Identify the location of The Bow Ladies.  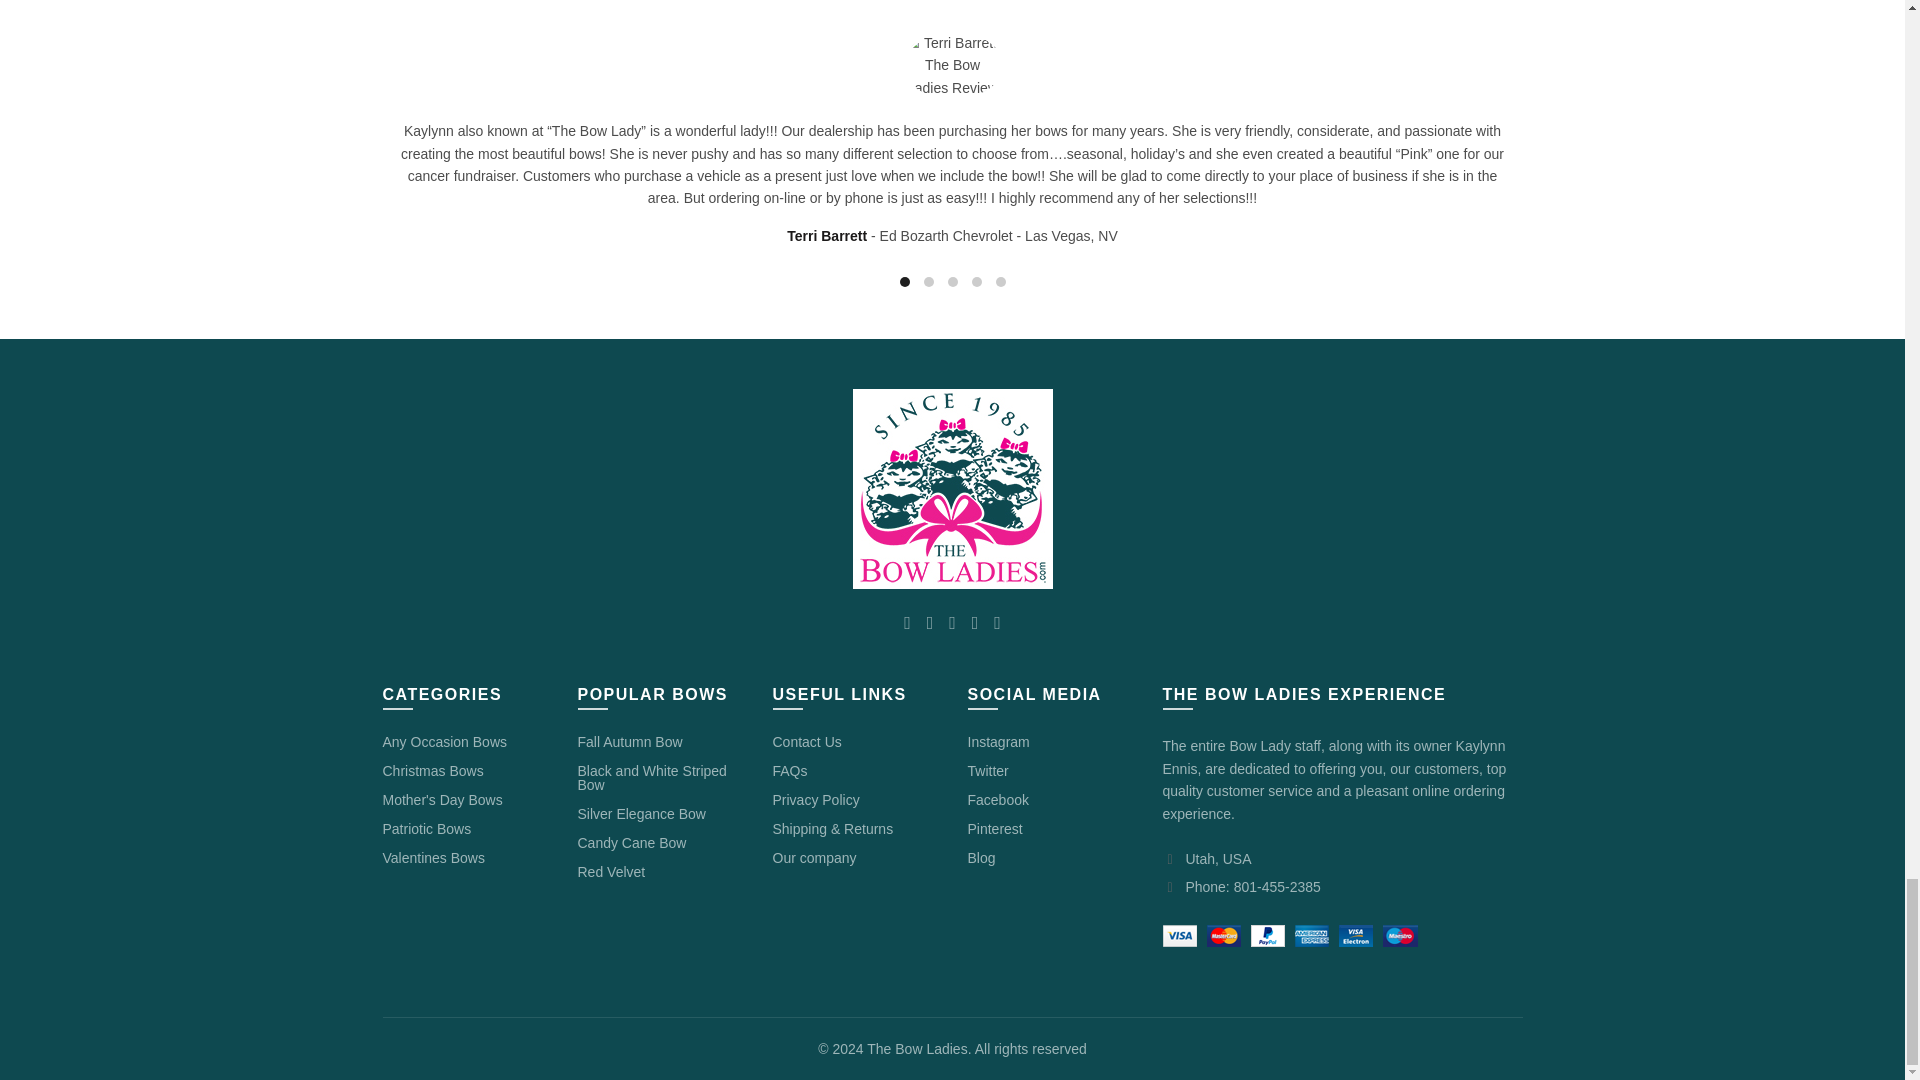
(952, 488).